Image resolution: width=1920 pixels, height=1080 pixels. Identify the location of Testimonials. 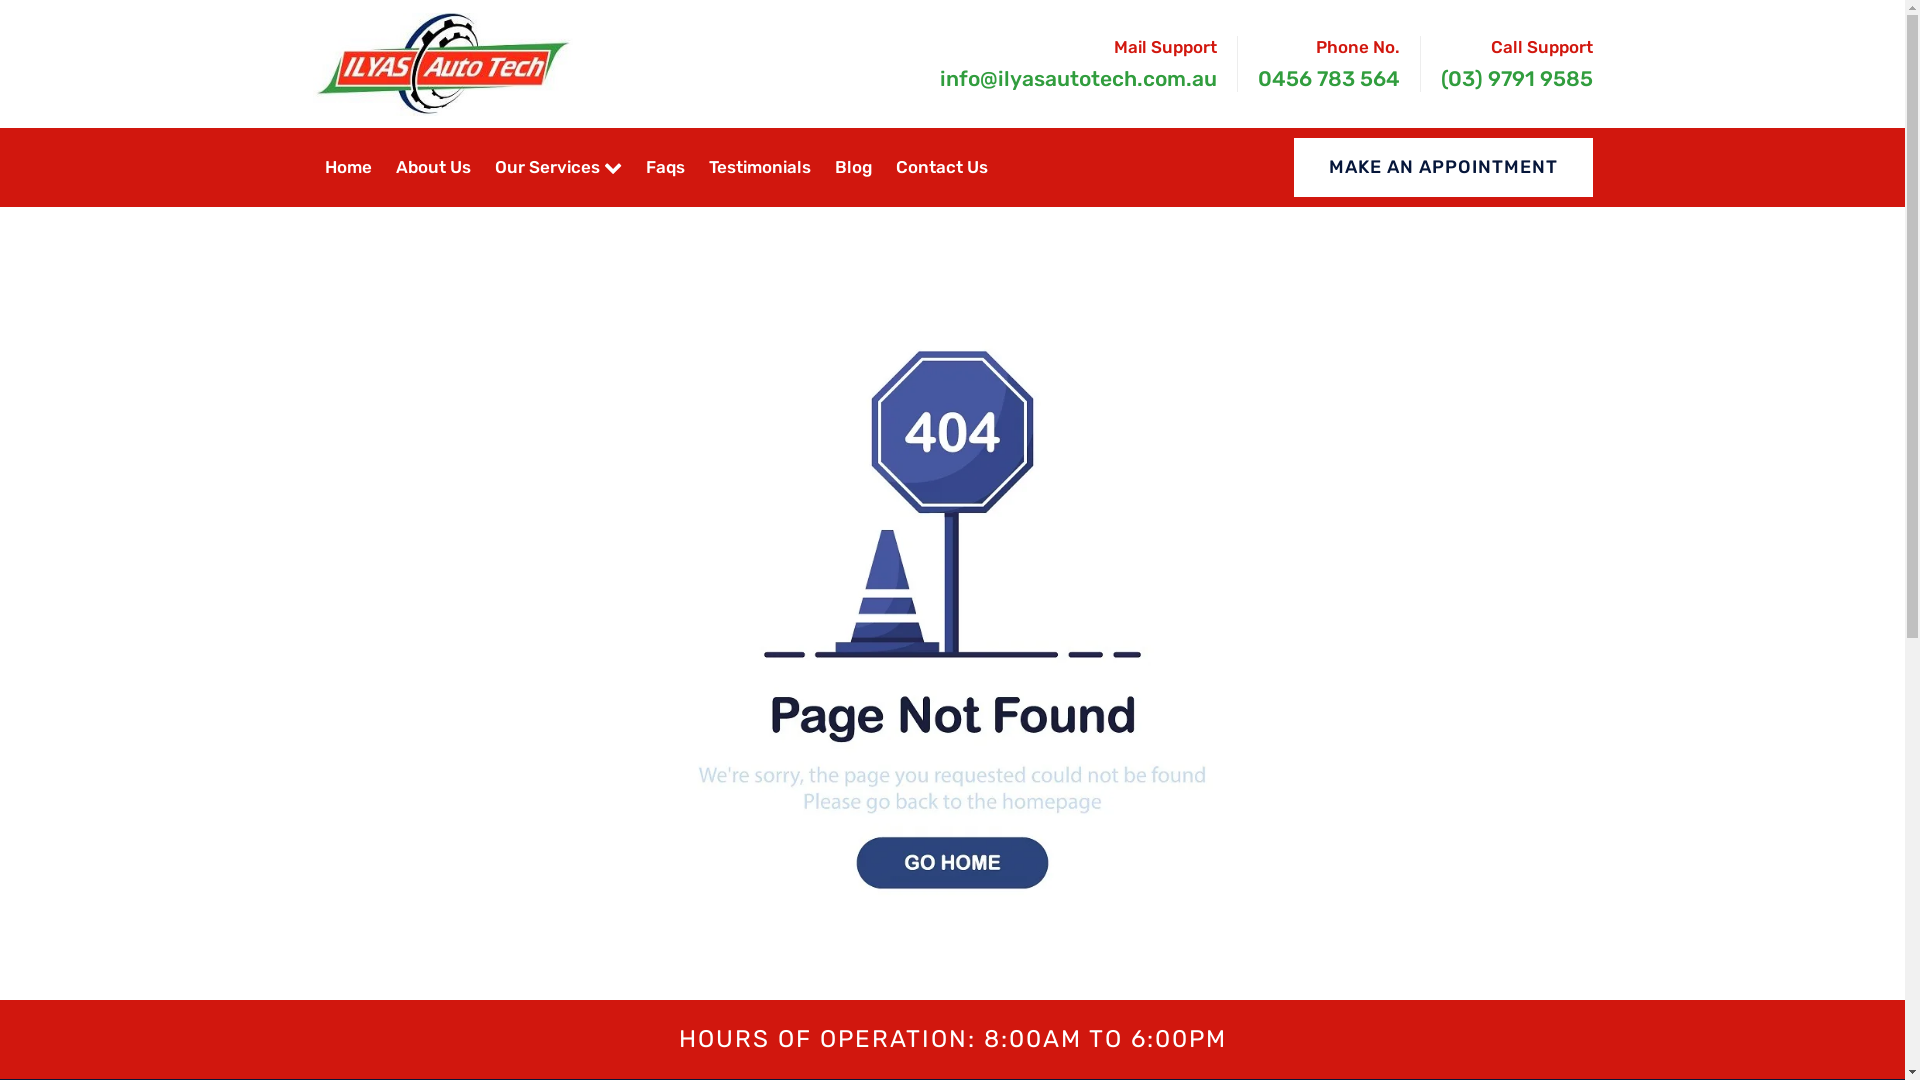
(760, 167).